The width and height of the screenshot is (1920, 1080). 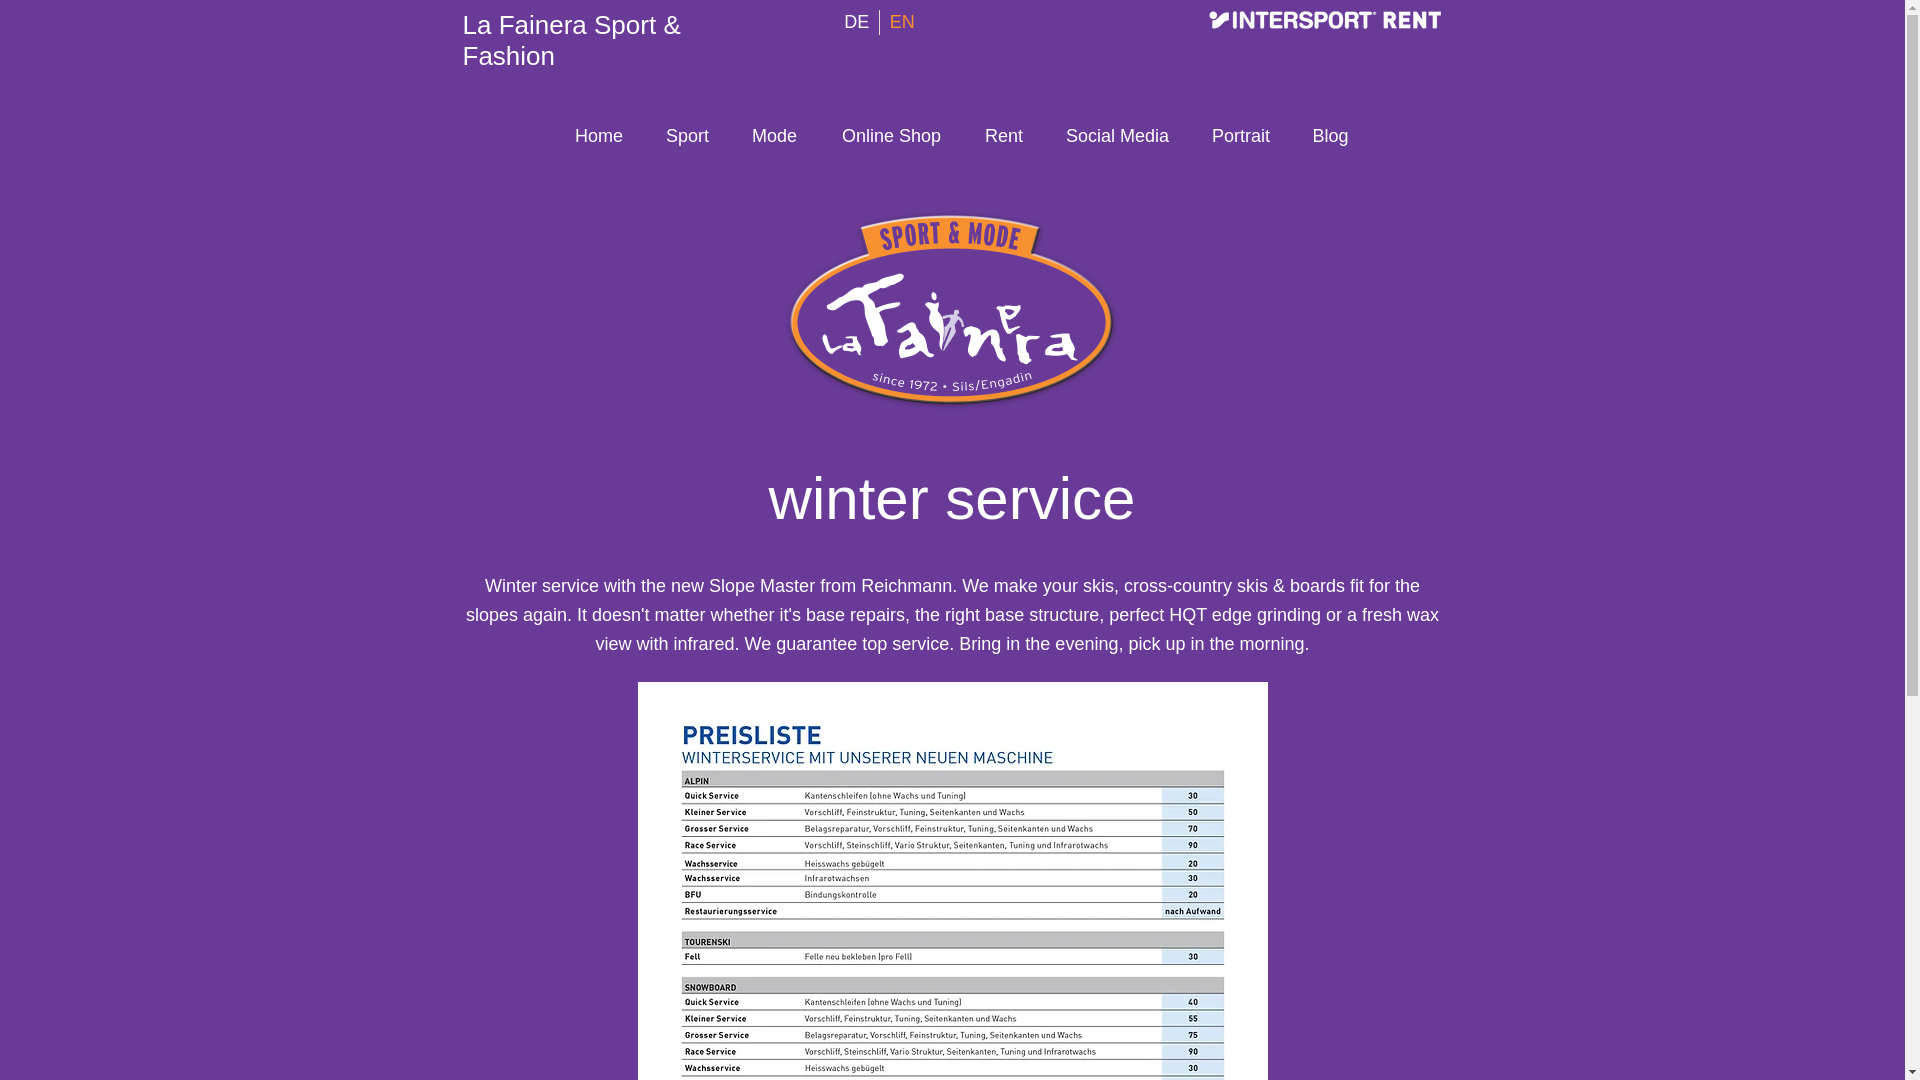 I want to click on Social Media, so click(x=1117, y=134).